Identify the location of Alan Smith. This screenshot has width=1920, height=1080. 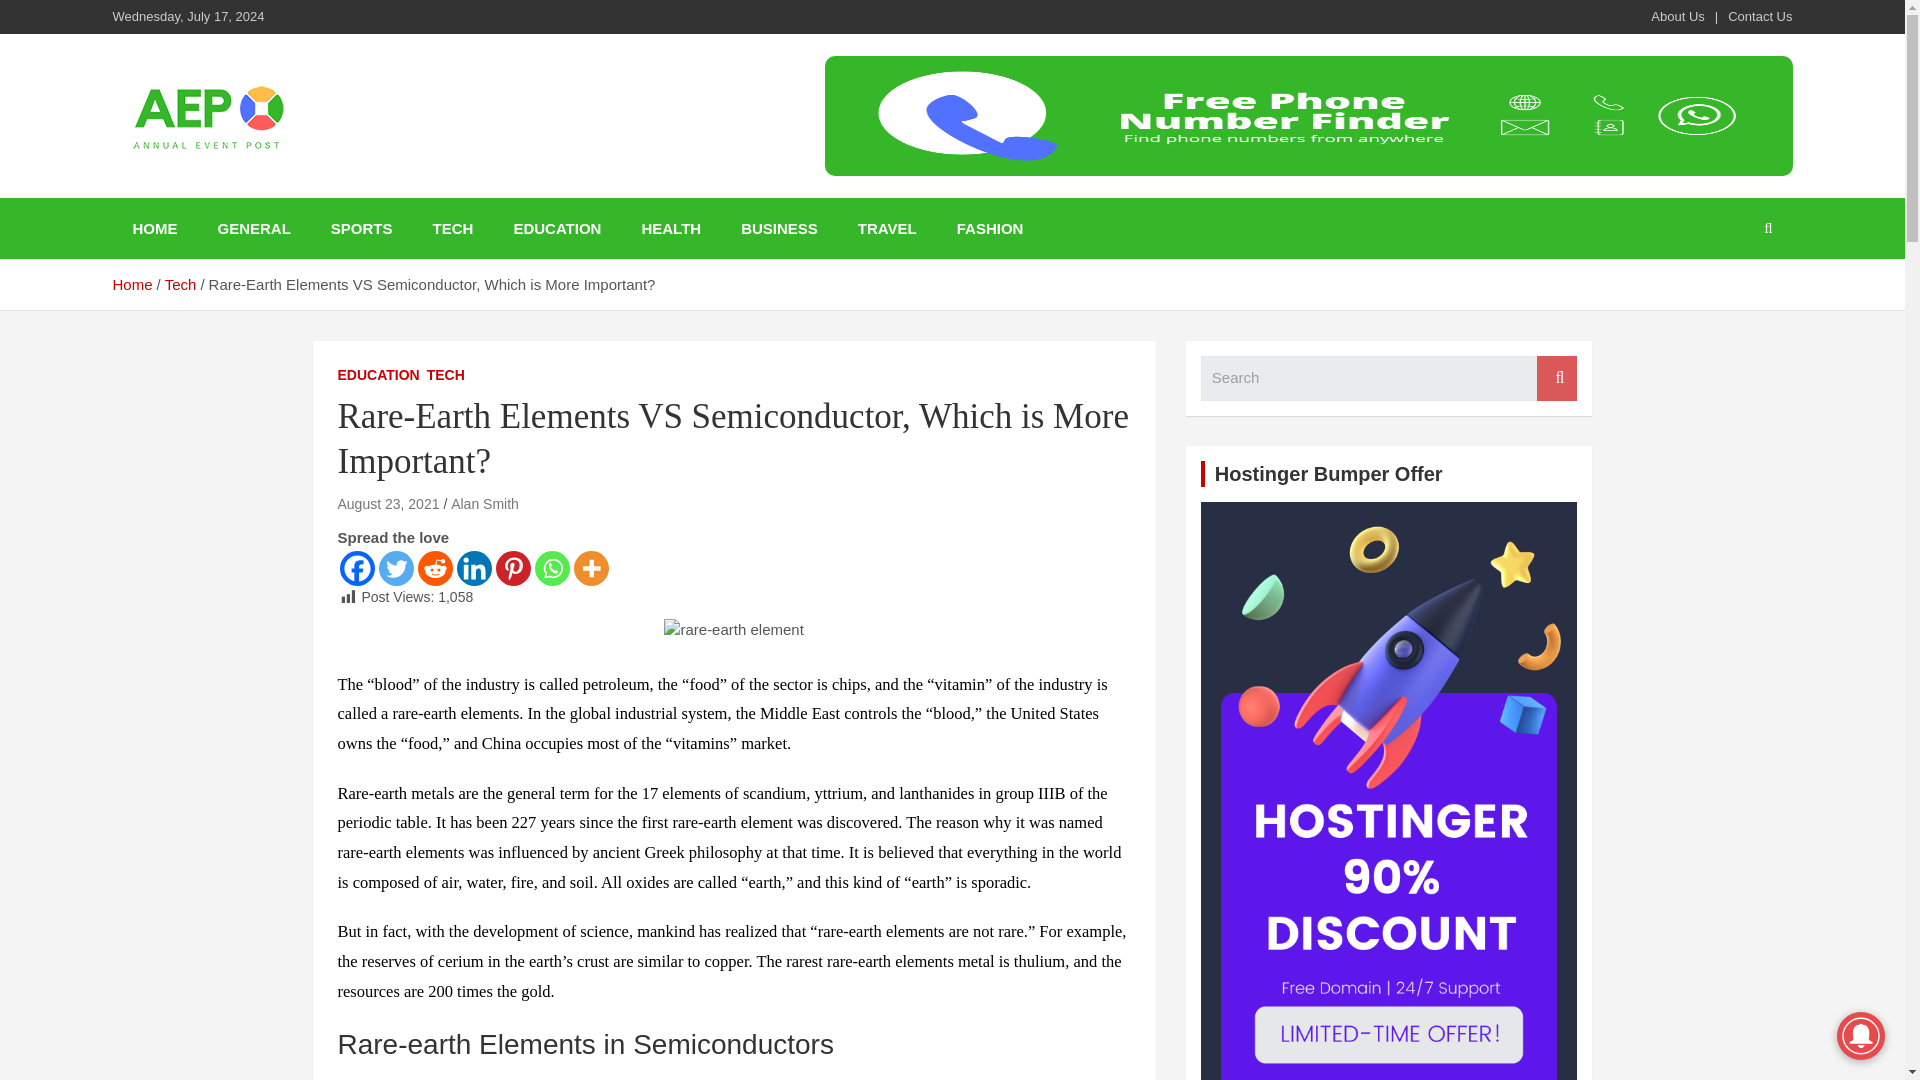
(484, 503).